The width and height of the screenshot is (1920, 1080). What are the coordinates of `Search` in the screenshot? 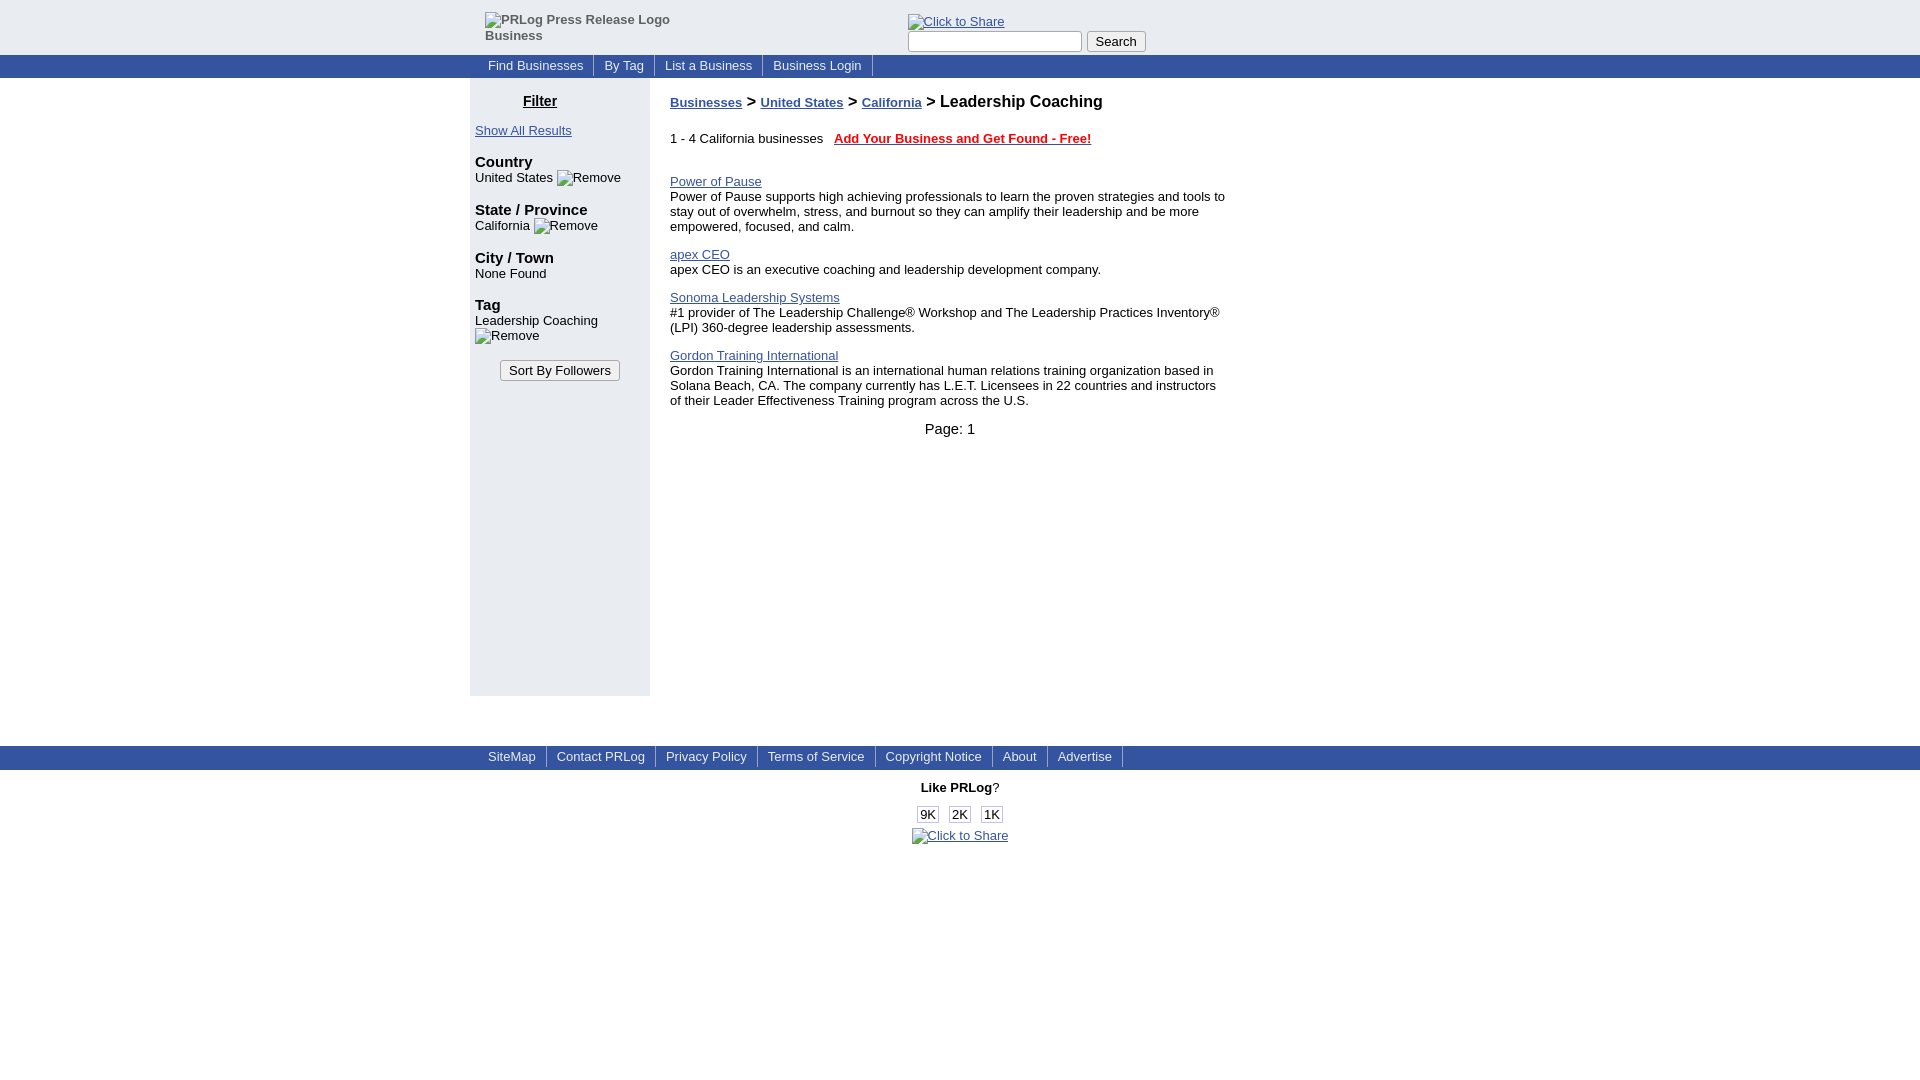 It's located at (1116, 41).